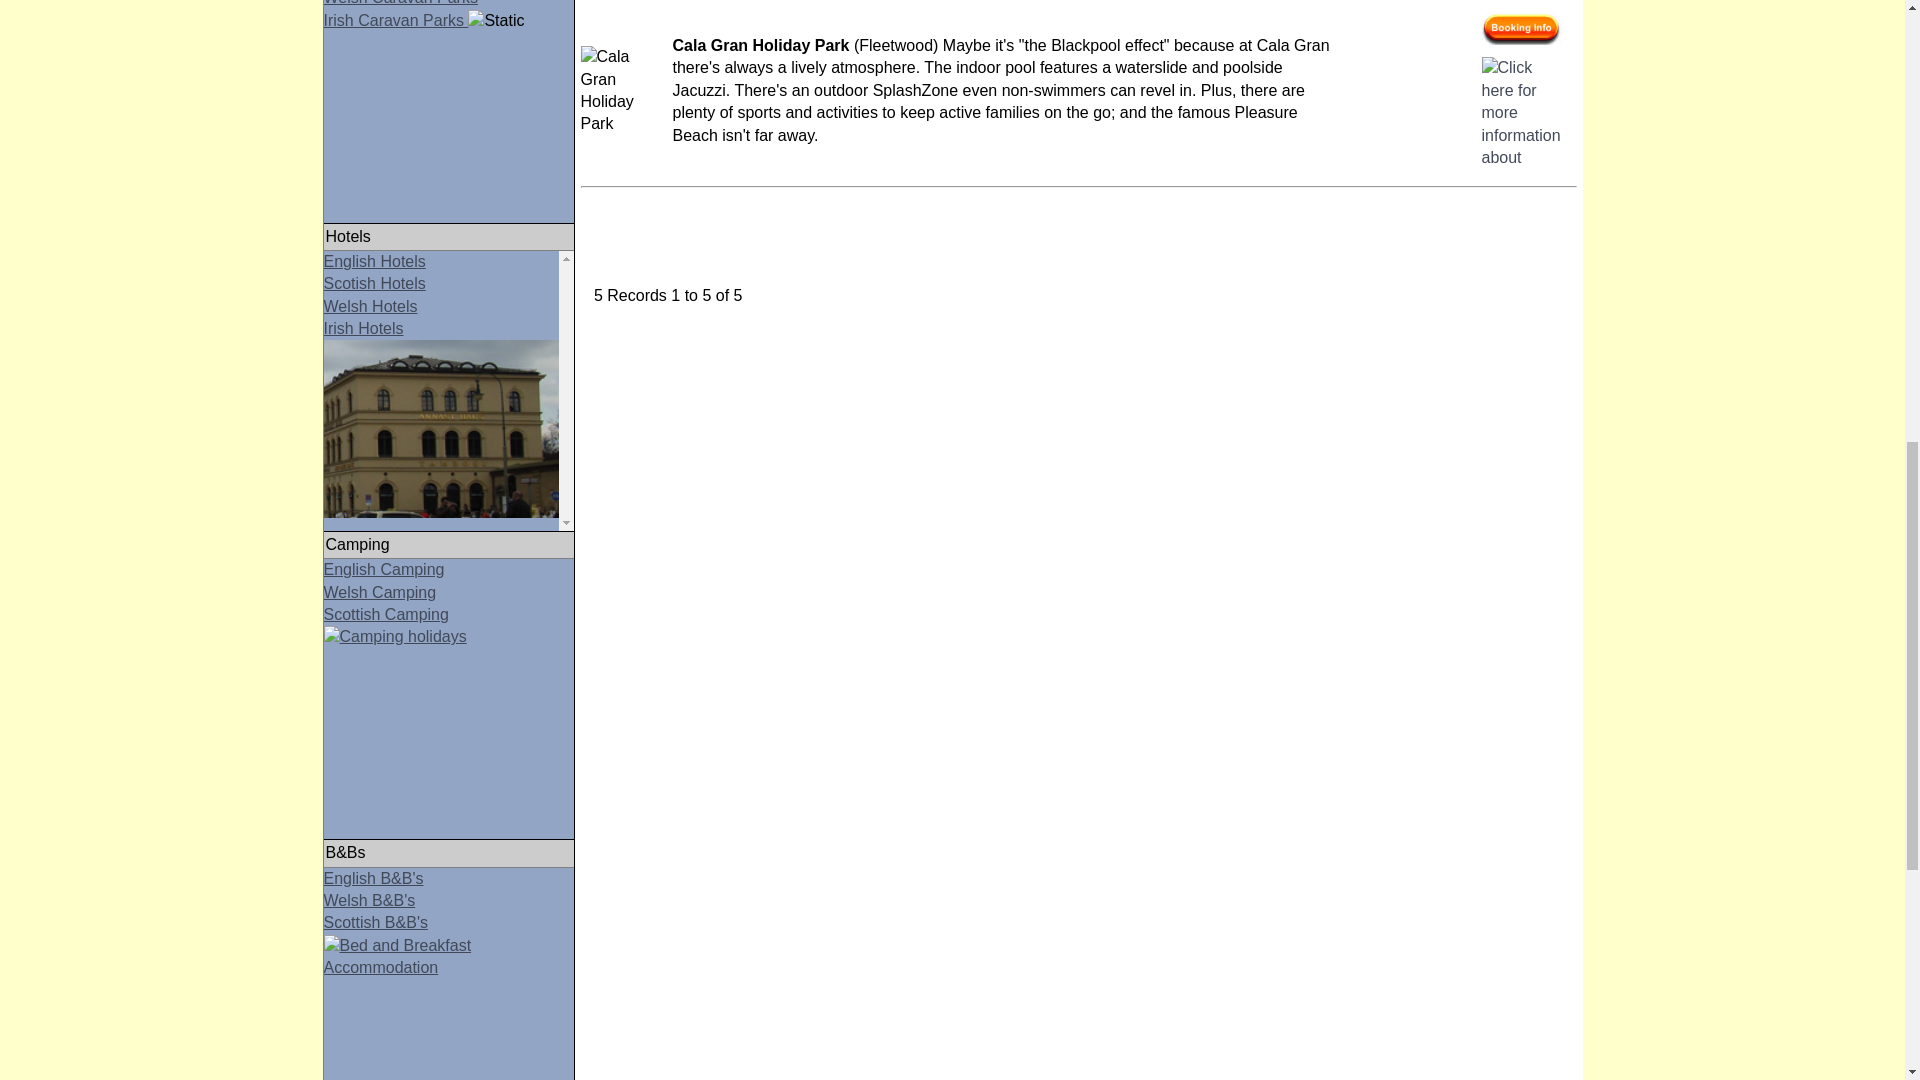  What do you see at coordinates (375, 261) in the screenshot?
I see `English Hotels` at bounding box center [375, 261].